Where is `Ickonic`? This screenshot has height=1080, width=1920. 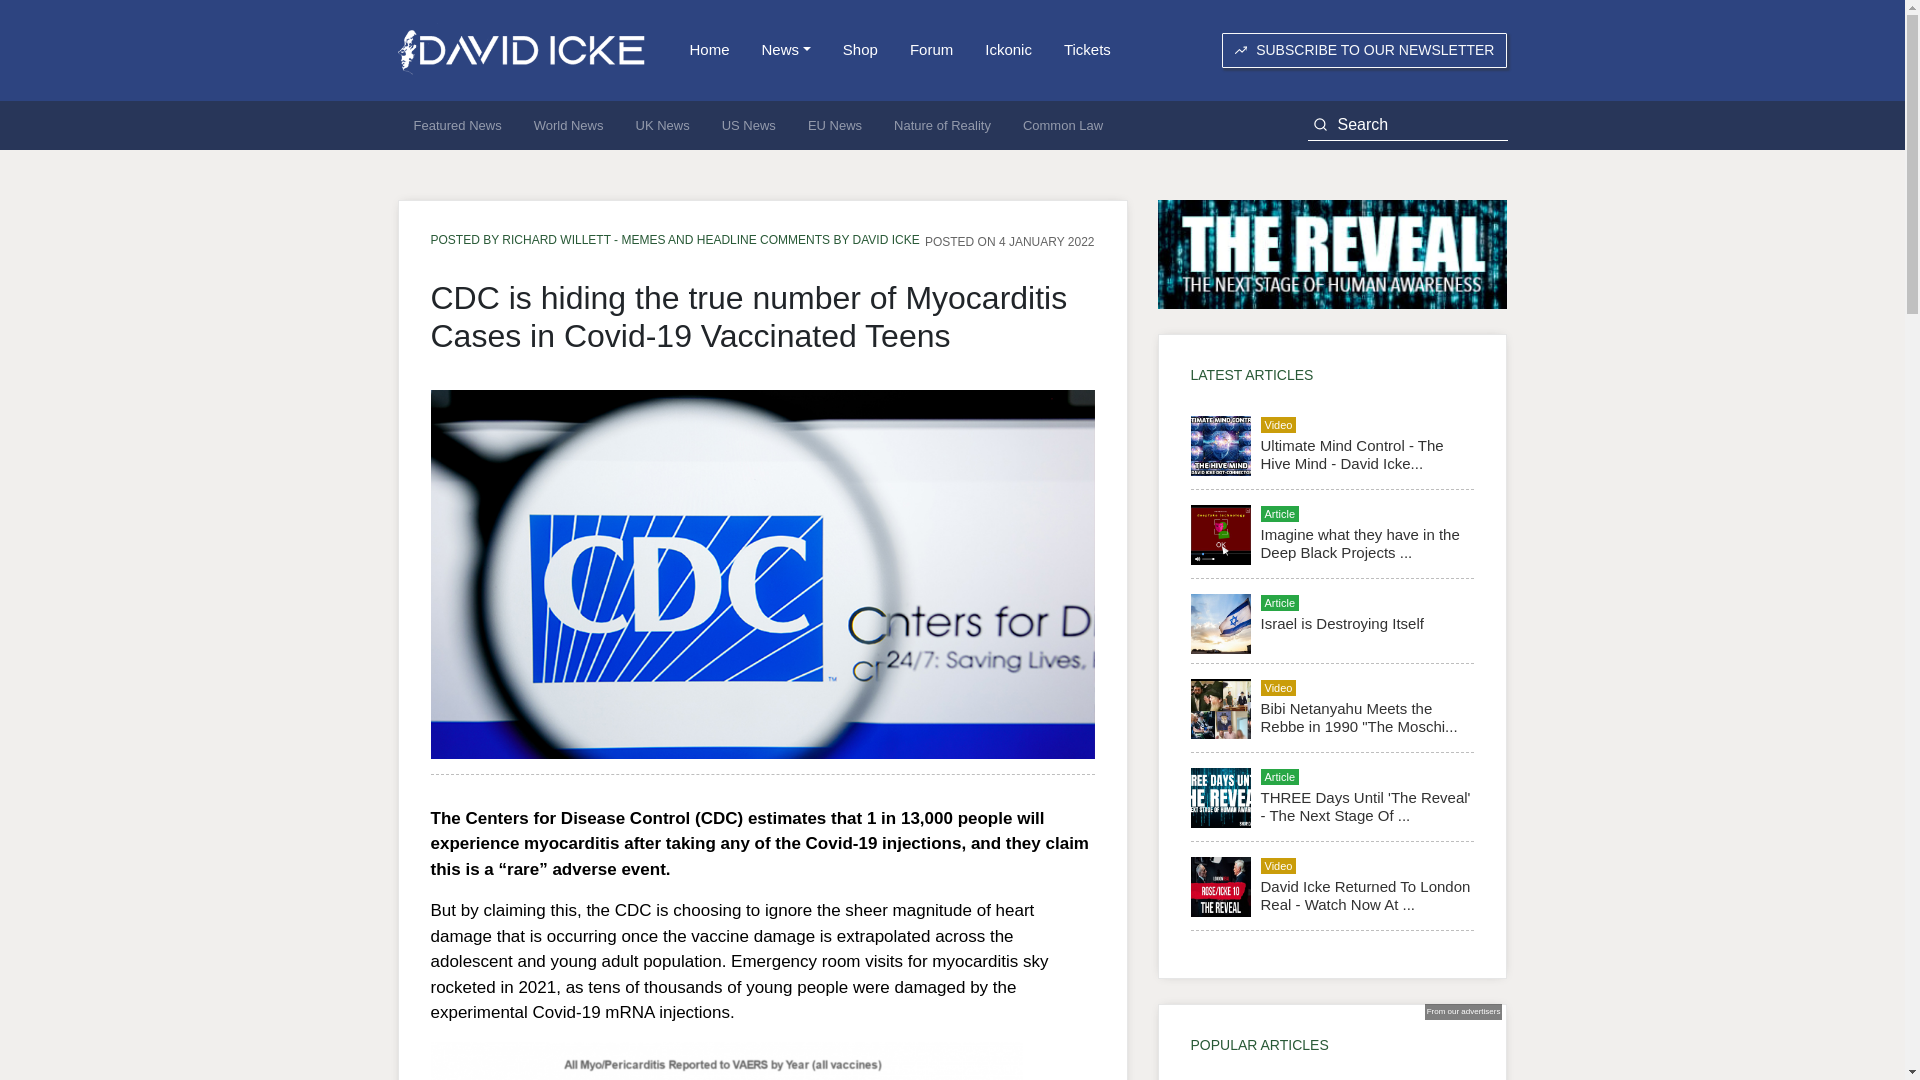
Ickonic is located at coordinates (1008, 50).